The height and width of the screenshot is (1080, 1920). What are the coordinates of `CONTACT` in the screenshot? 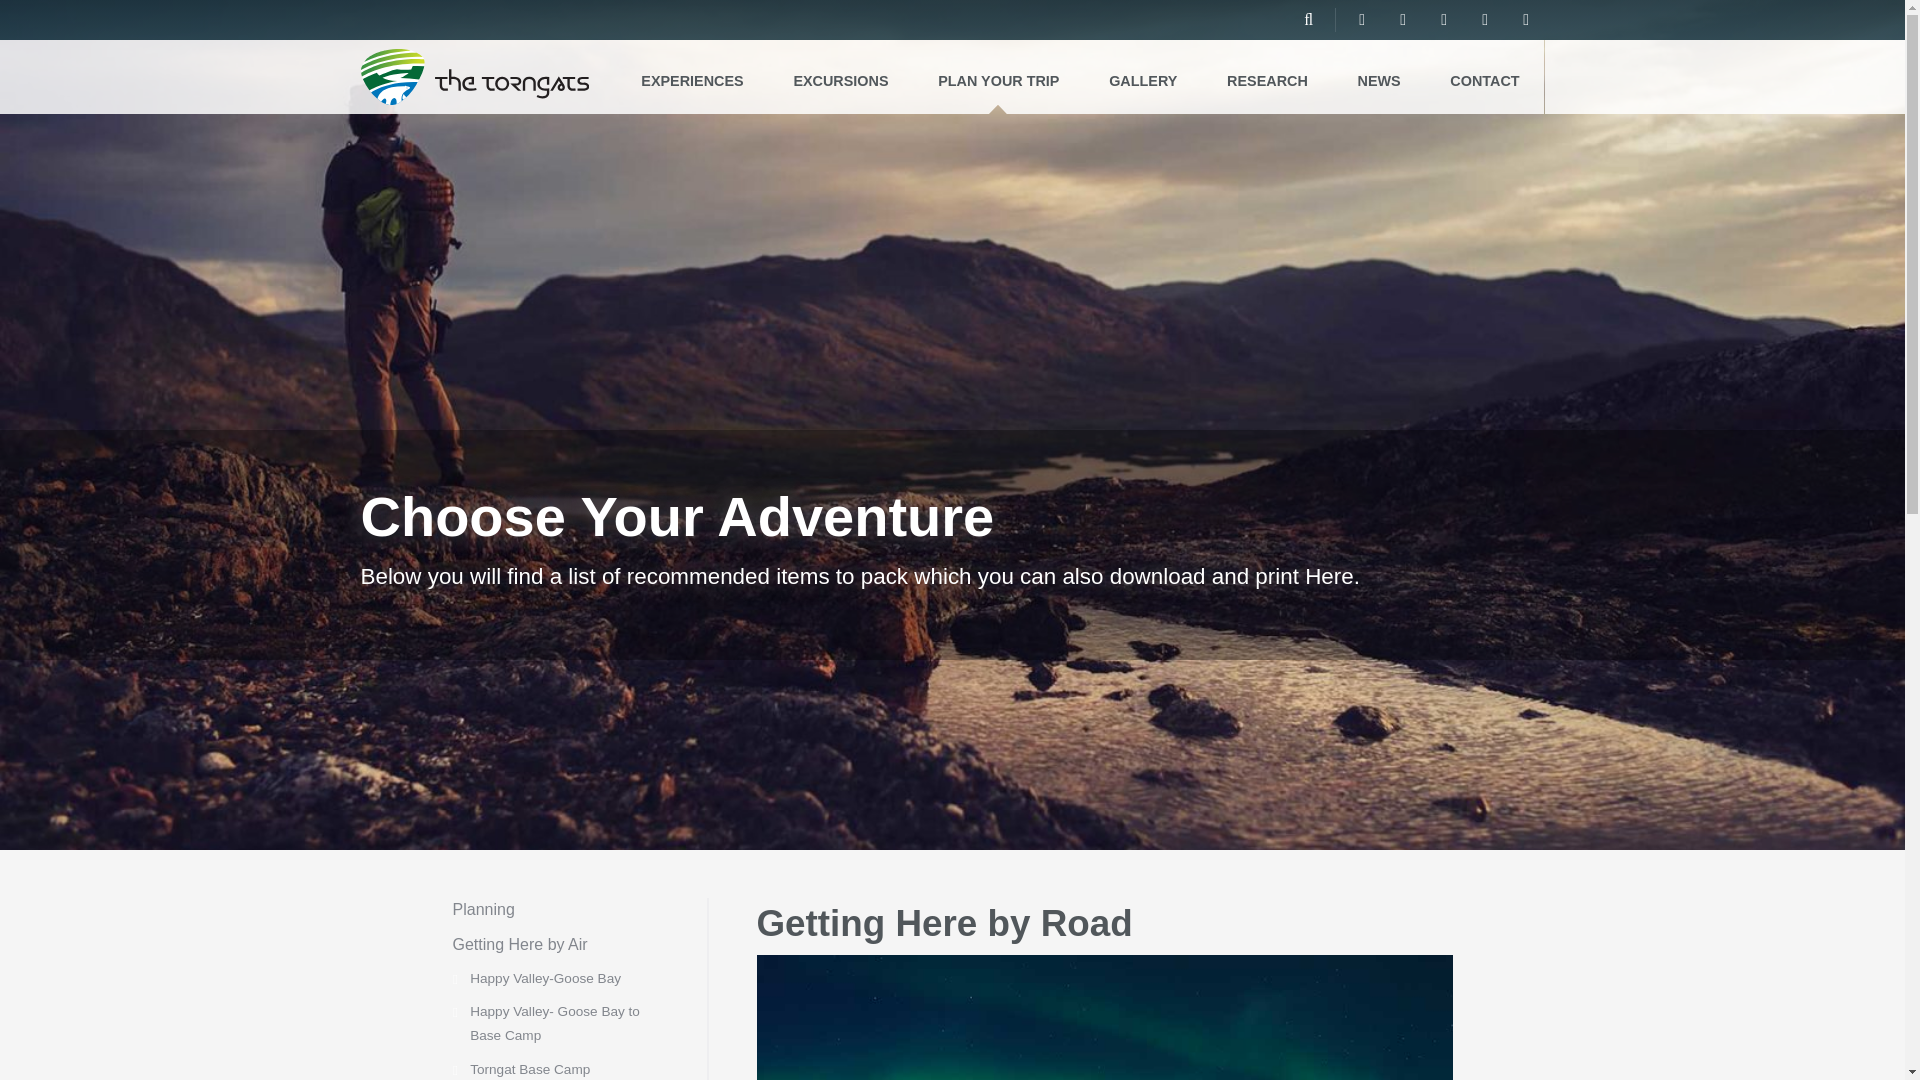 It's located at (1486, 76).